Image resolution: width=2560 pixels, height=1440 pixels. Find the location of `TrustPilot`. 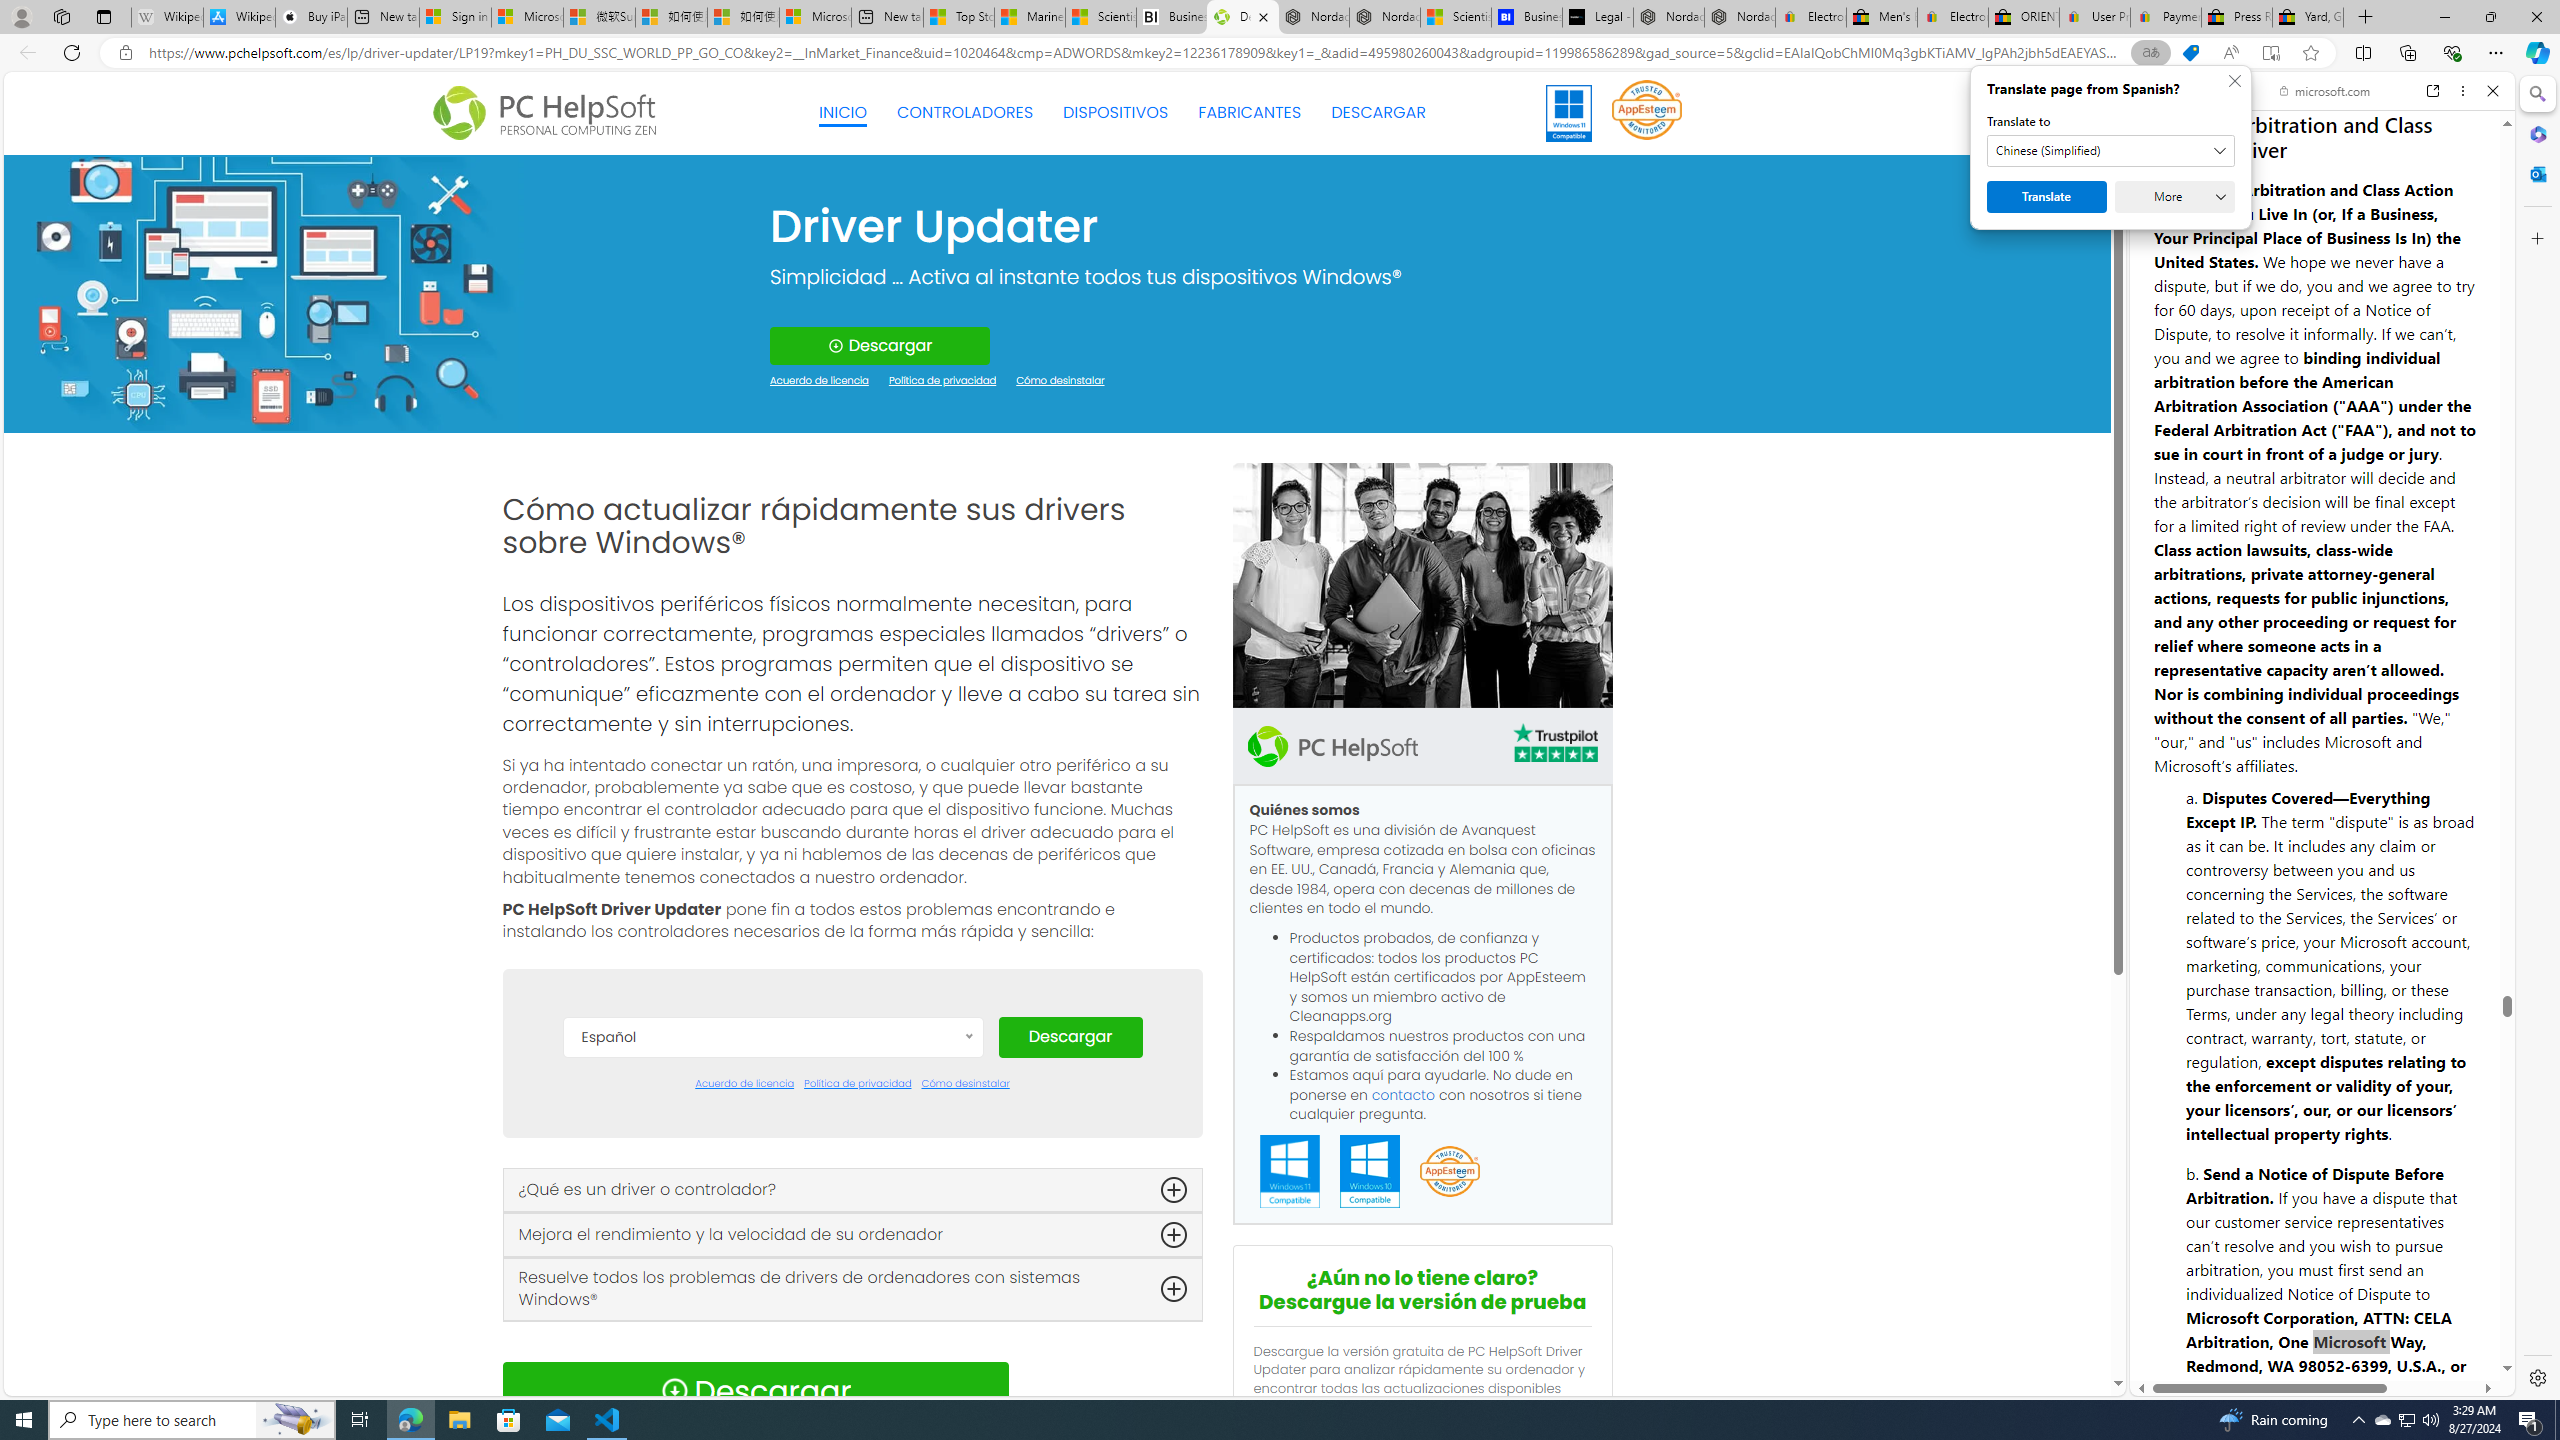

TrustPilot is located at coordinates (1554, 746).